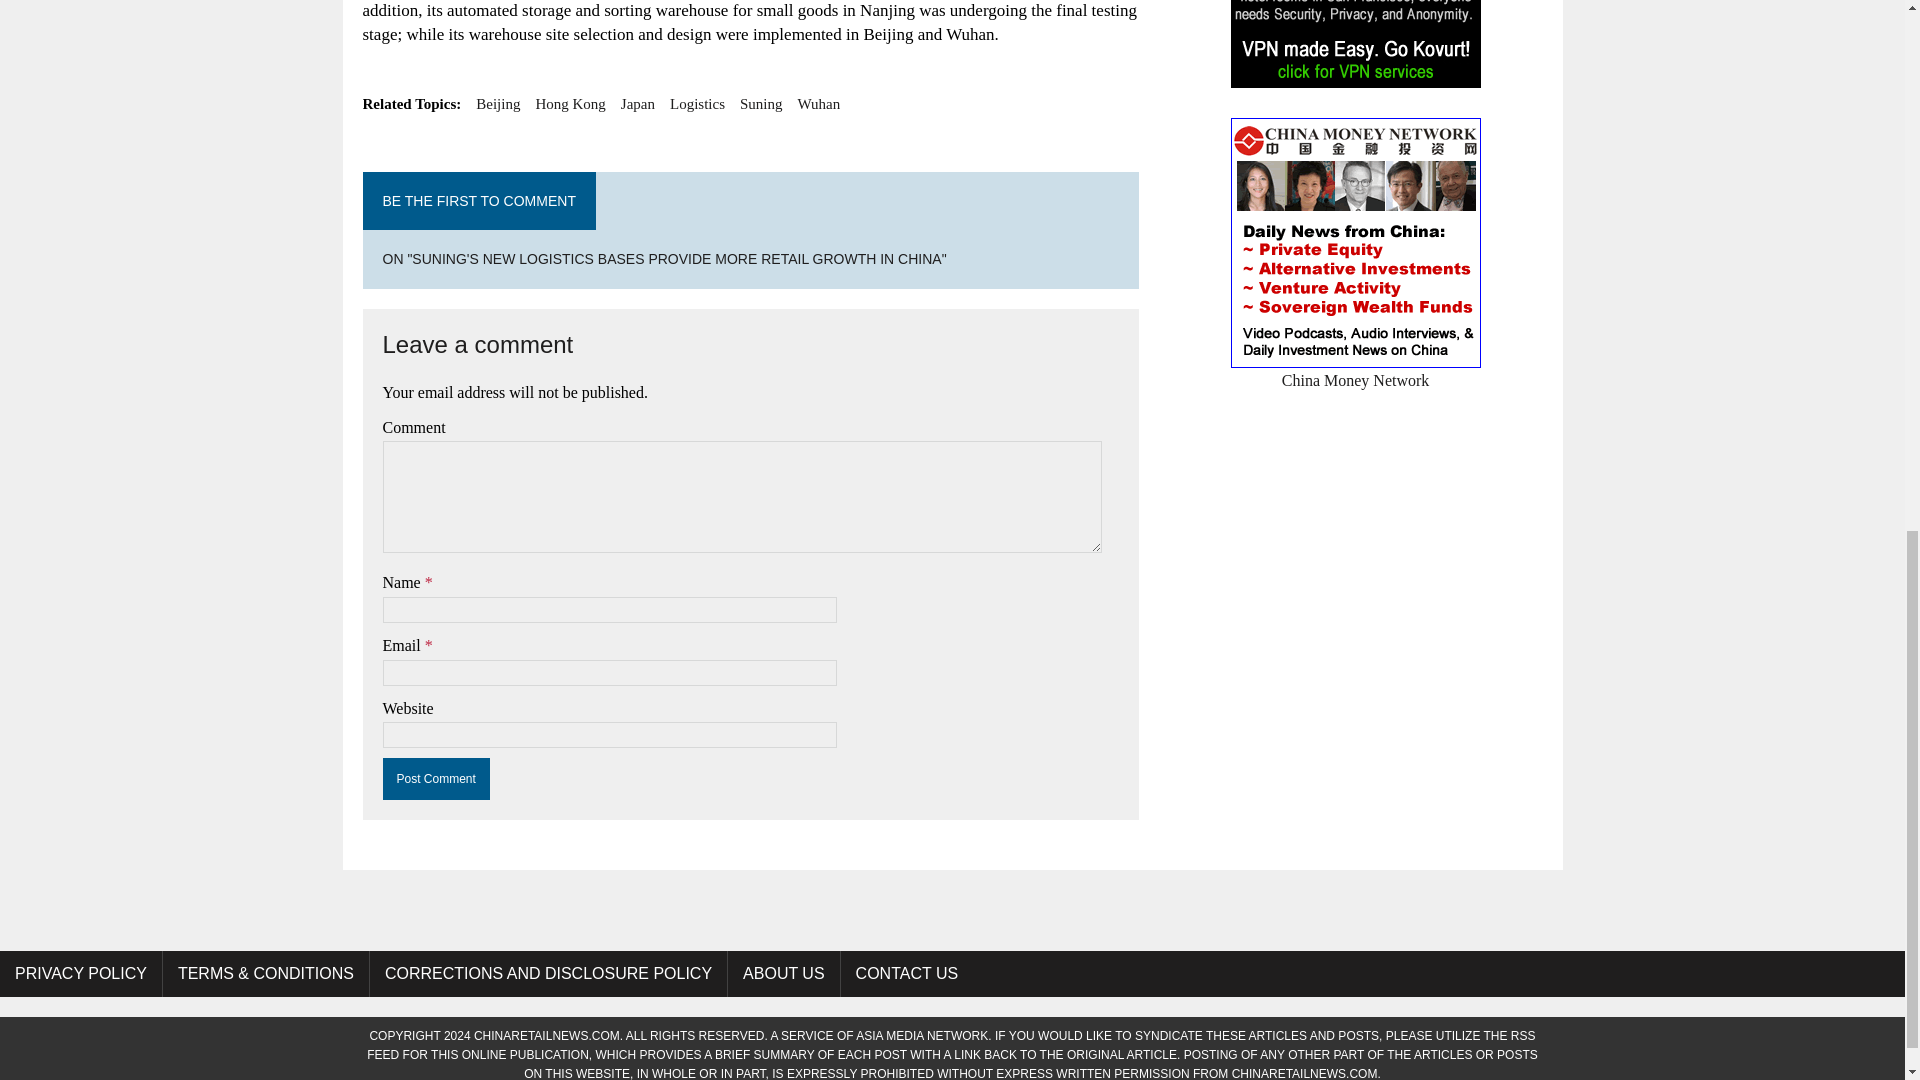 The width and height of the screenshot is (1920, 1080). Describe the element at coordinates (761, 103) in the screenshot. I see `Suning` at that location.